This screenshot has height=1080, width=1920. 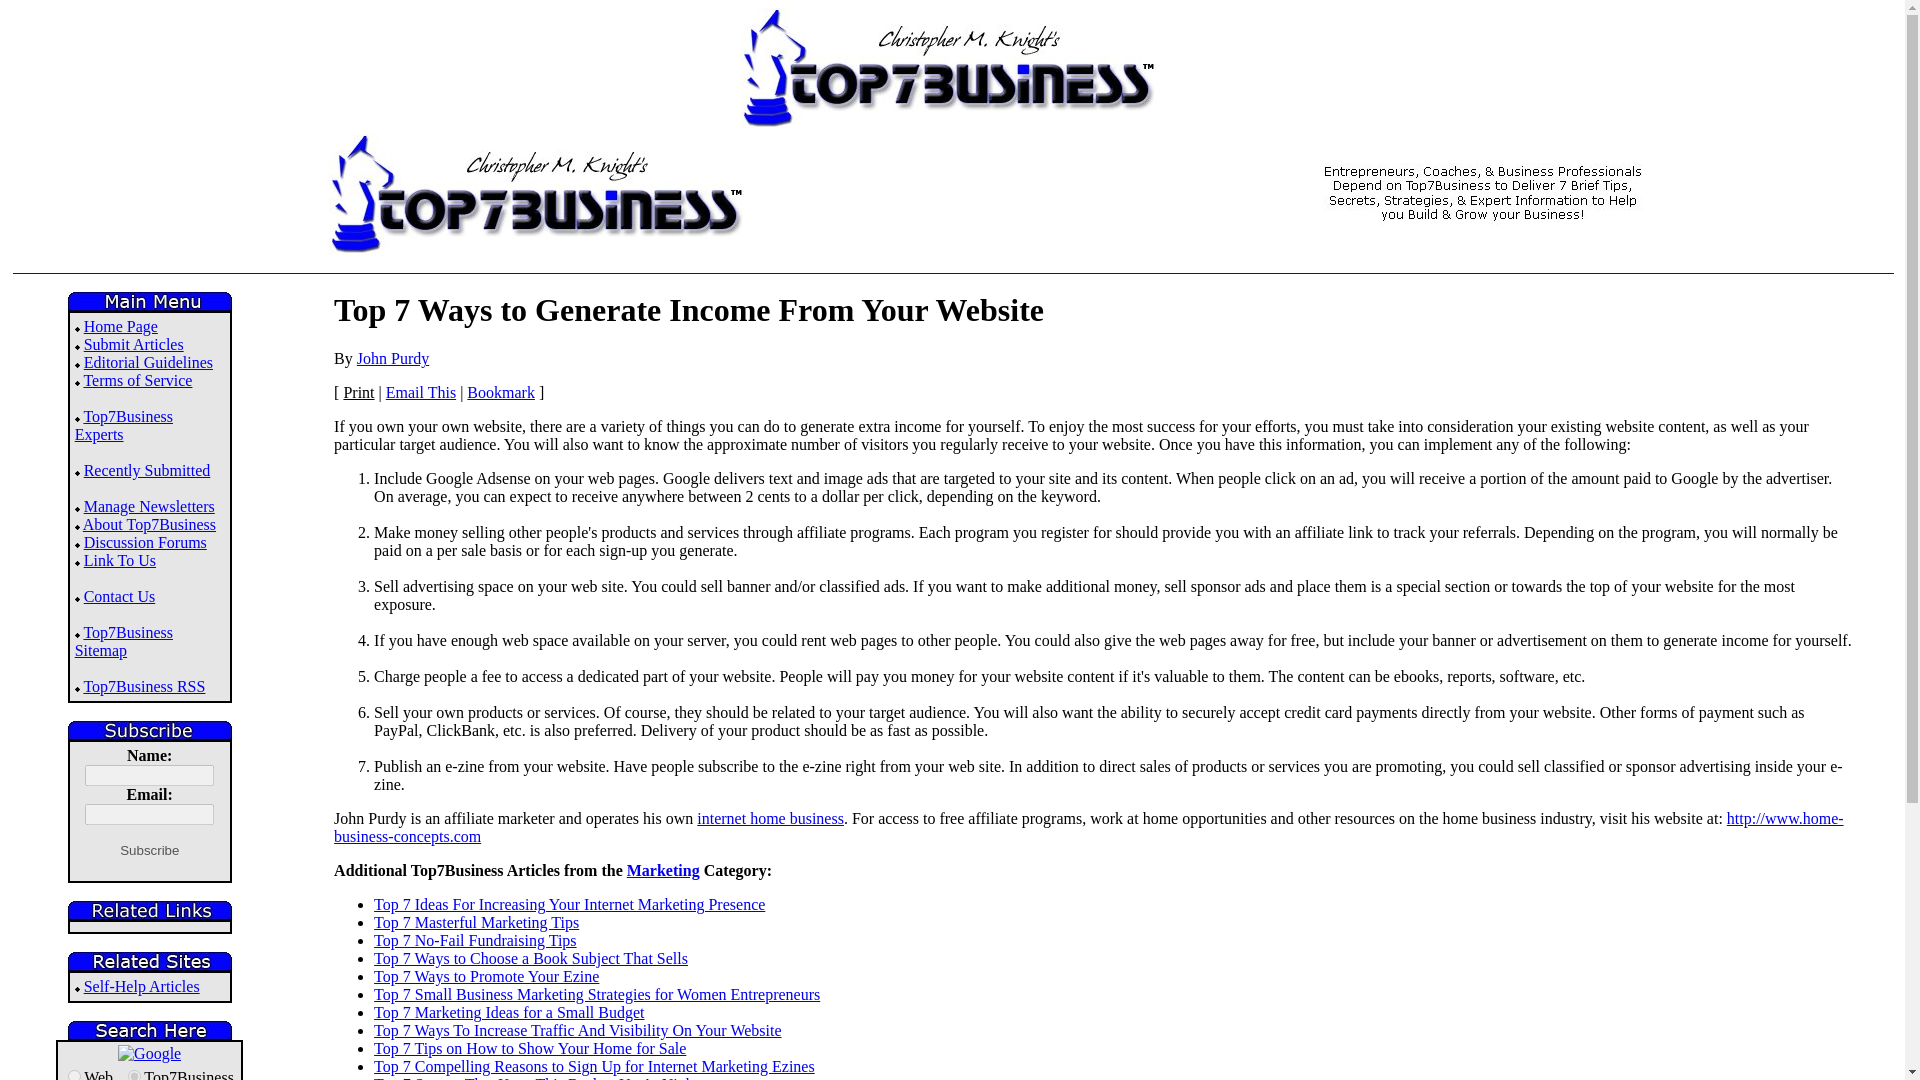 I want to click on Top7Business RSS, so click(x=144, y=686).